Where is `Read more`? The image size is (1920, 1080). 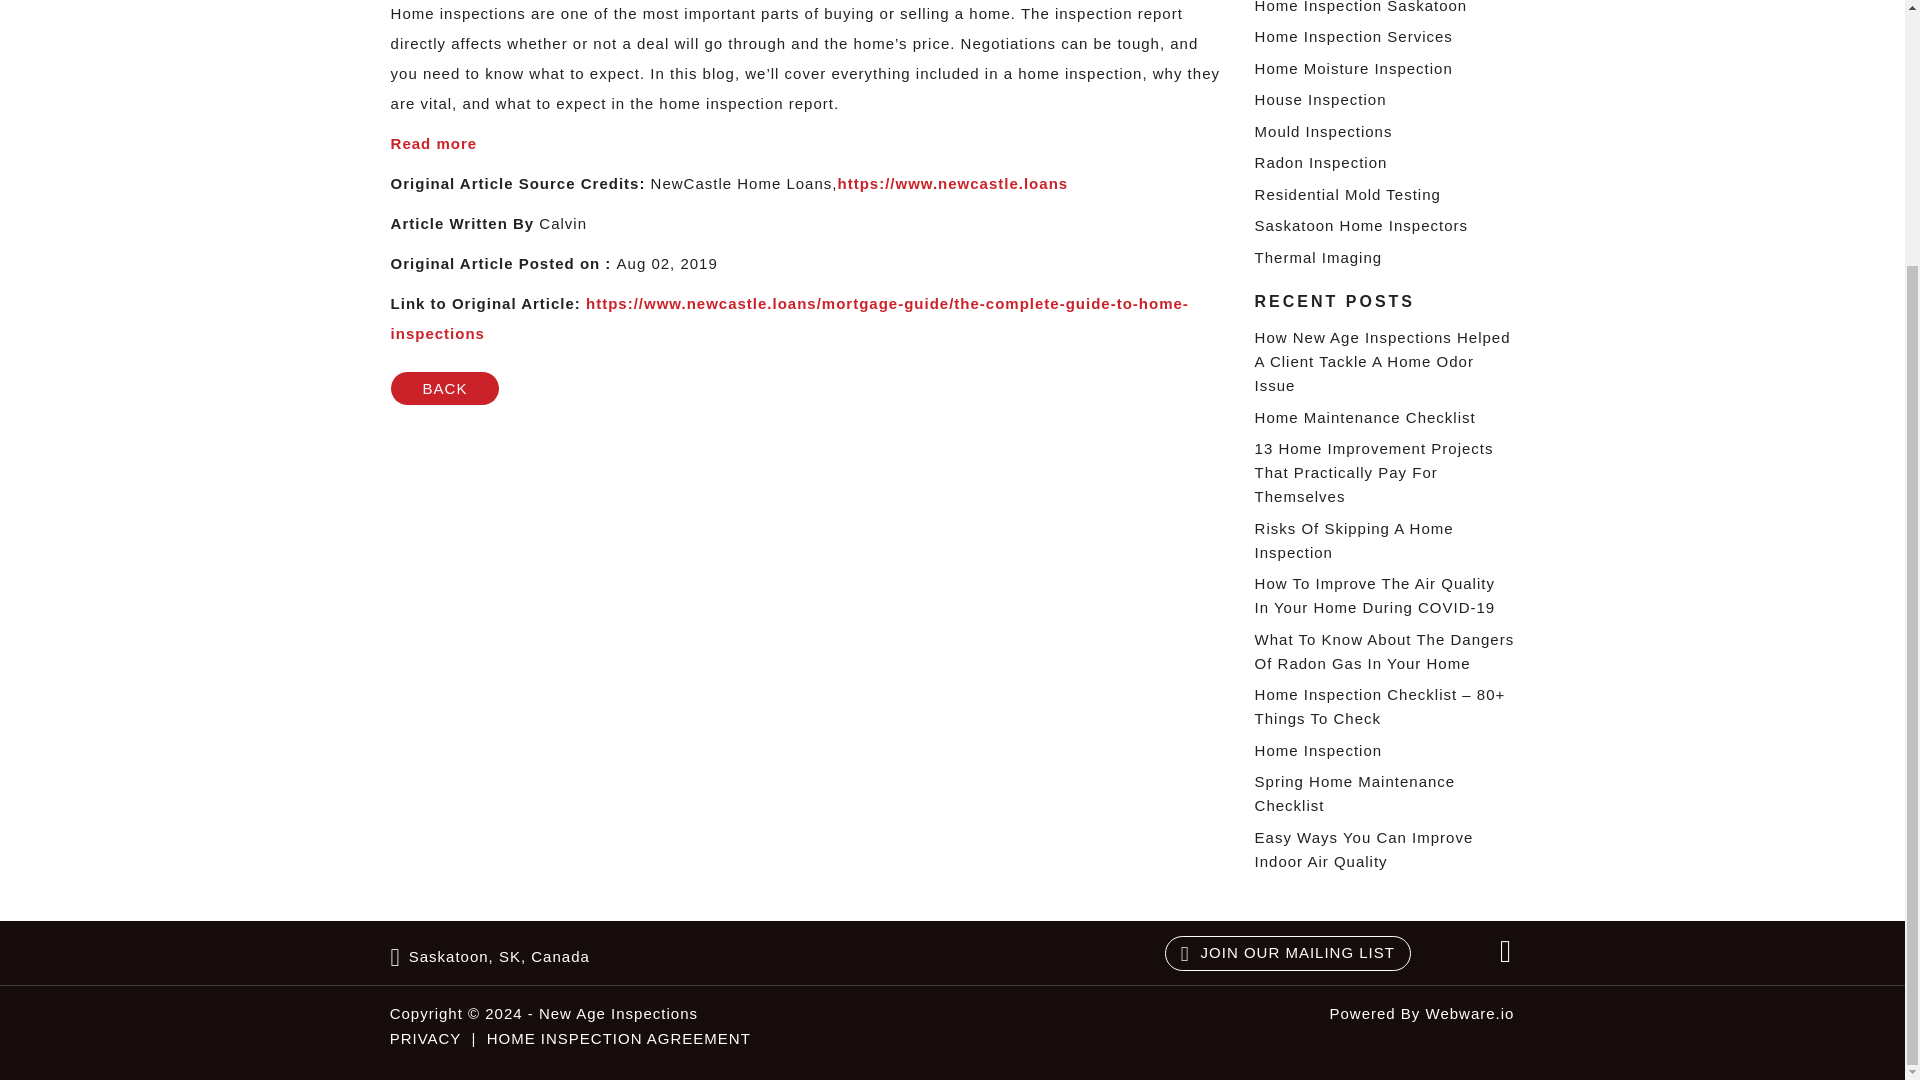
Read more is located at coordinates (434, 144).